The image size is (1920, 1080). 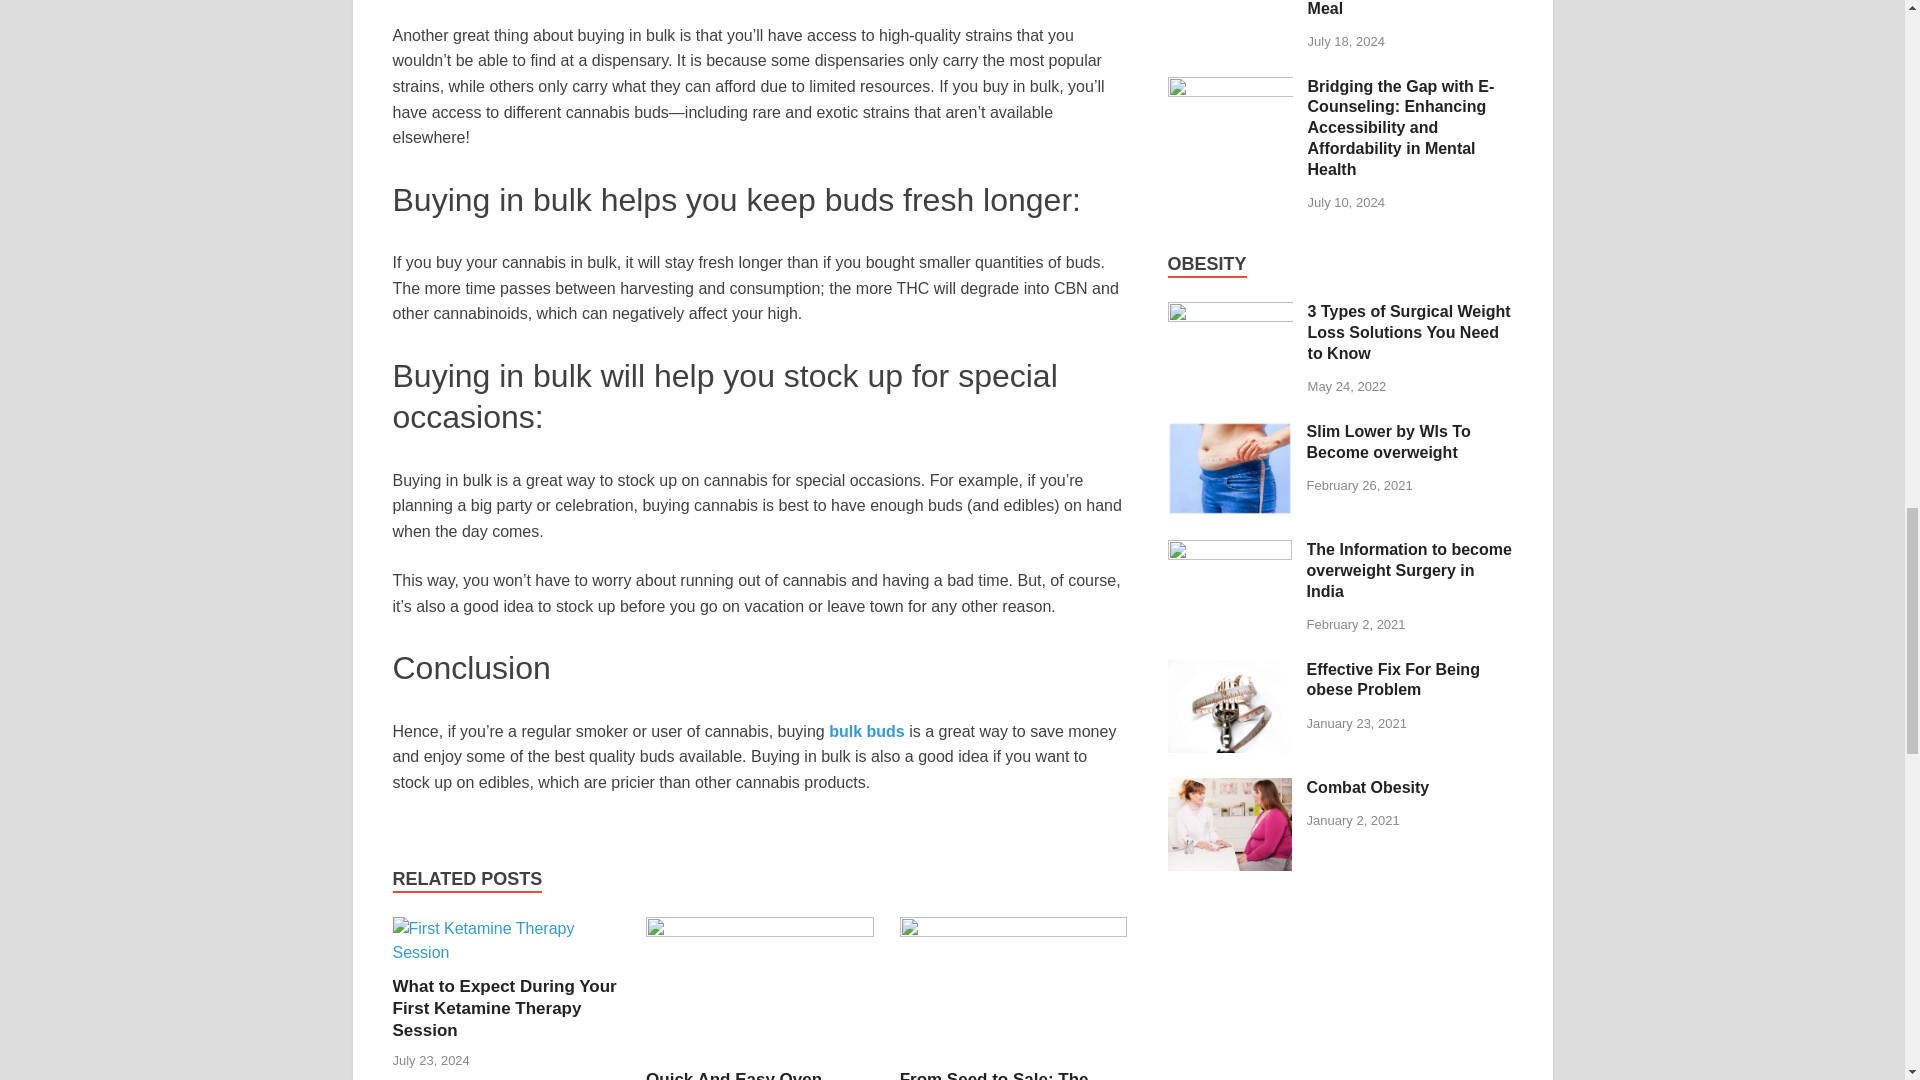 What do you see at coordinates (506, 952) in the screenshot?
I see `What to Expect During Your First Ketamine Therapy Session` at bounding box center [506, 952].